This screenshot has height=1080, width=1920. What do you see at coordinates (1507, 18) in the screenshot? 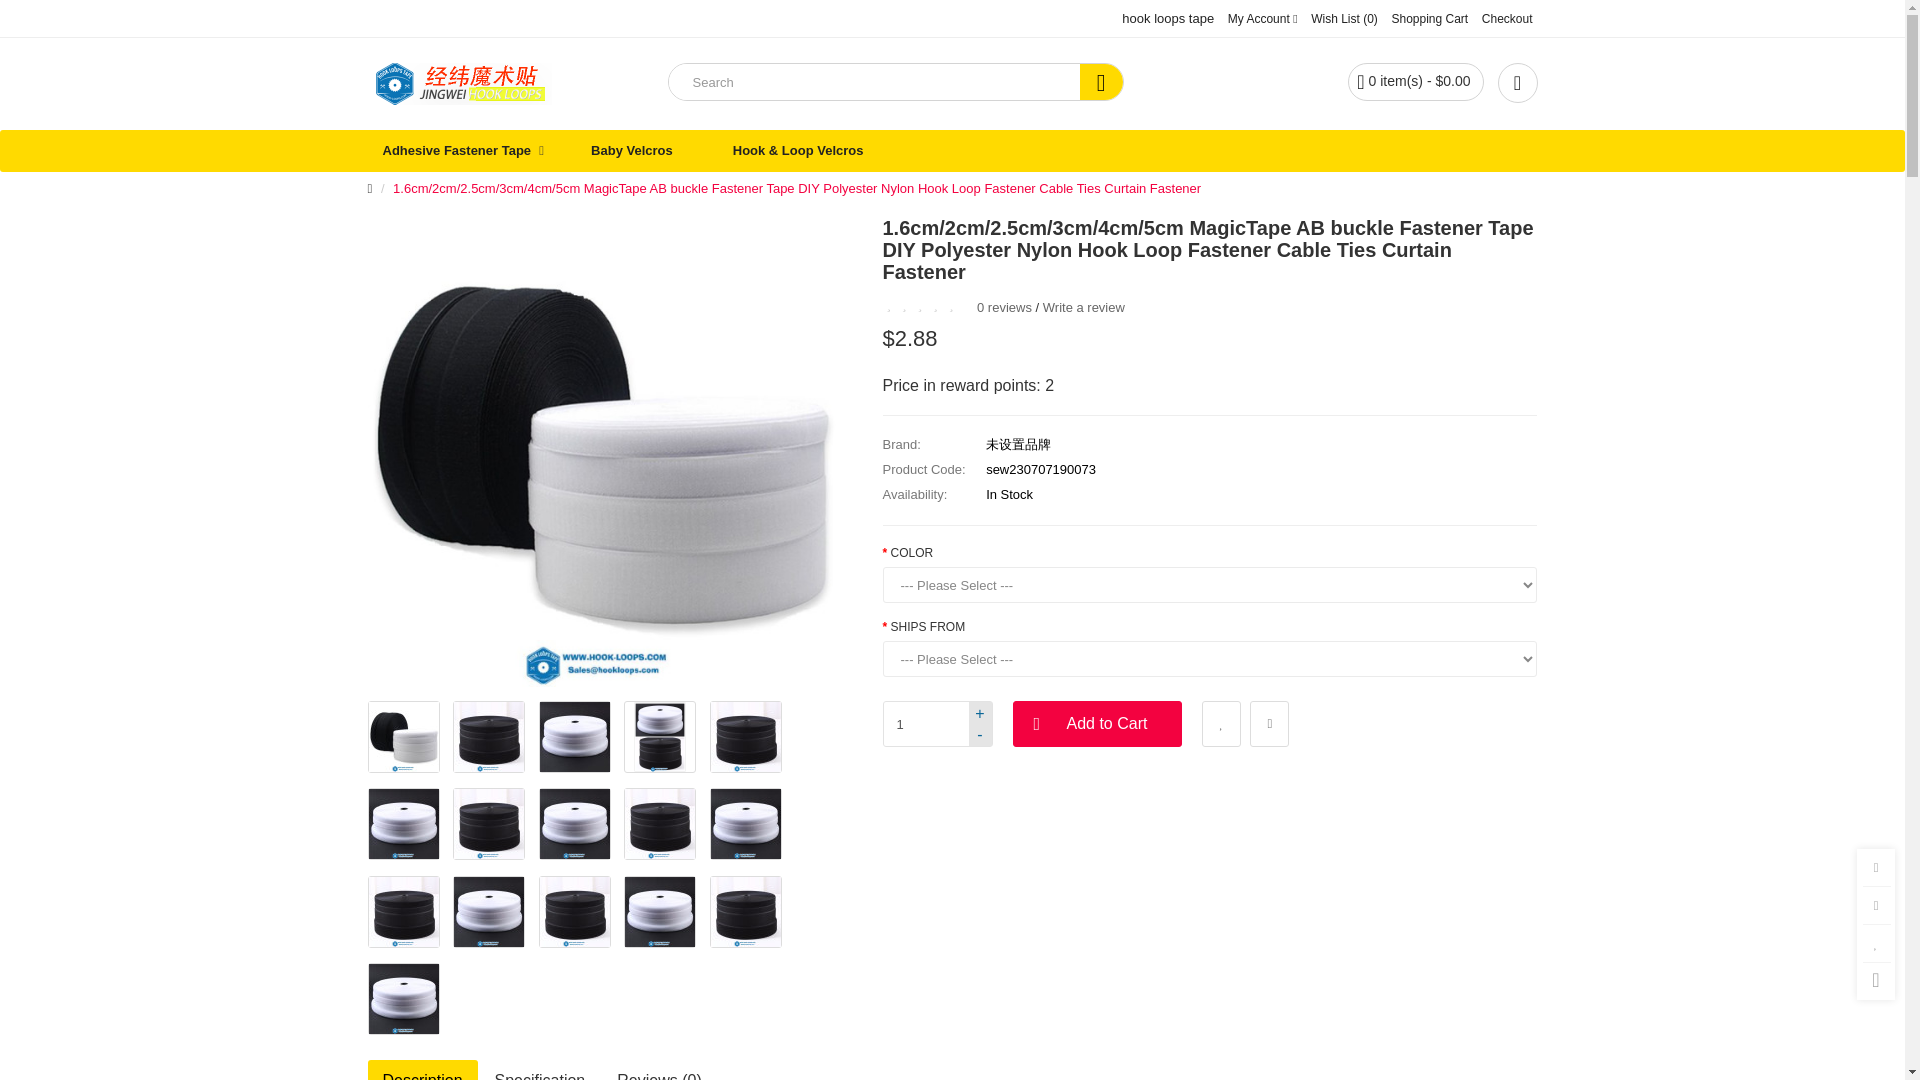
I see `Checkout` at bounding box center [1507, 18].